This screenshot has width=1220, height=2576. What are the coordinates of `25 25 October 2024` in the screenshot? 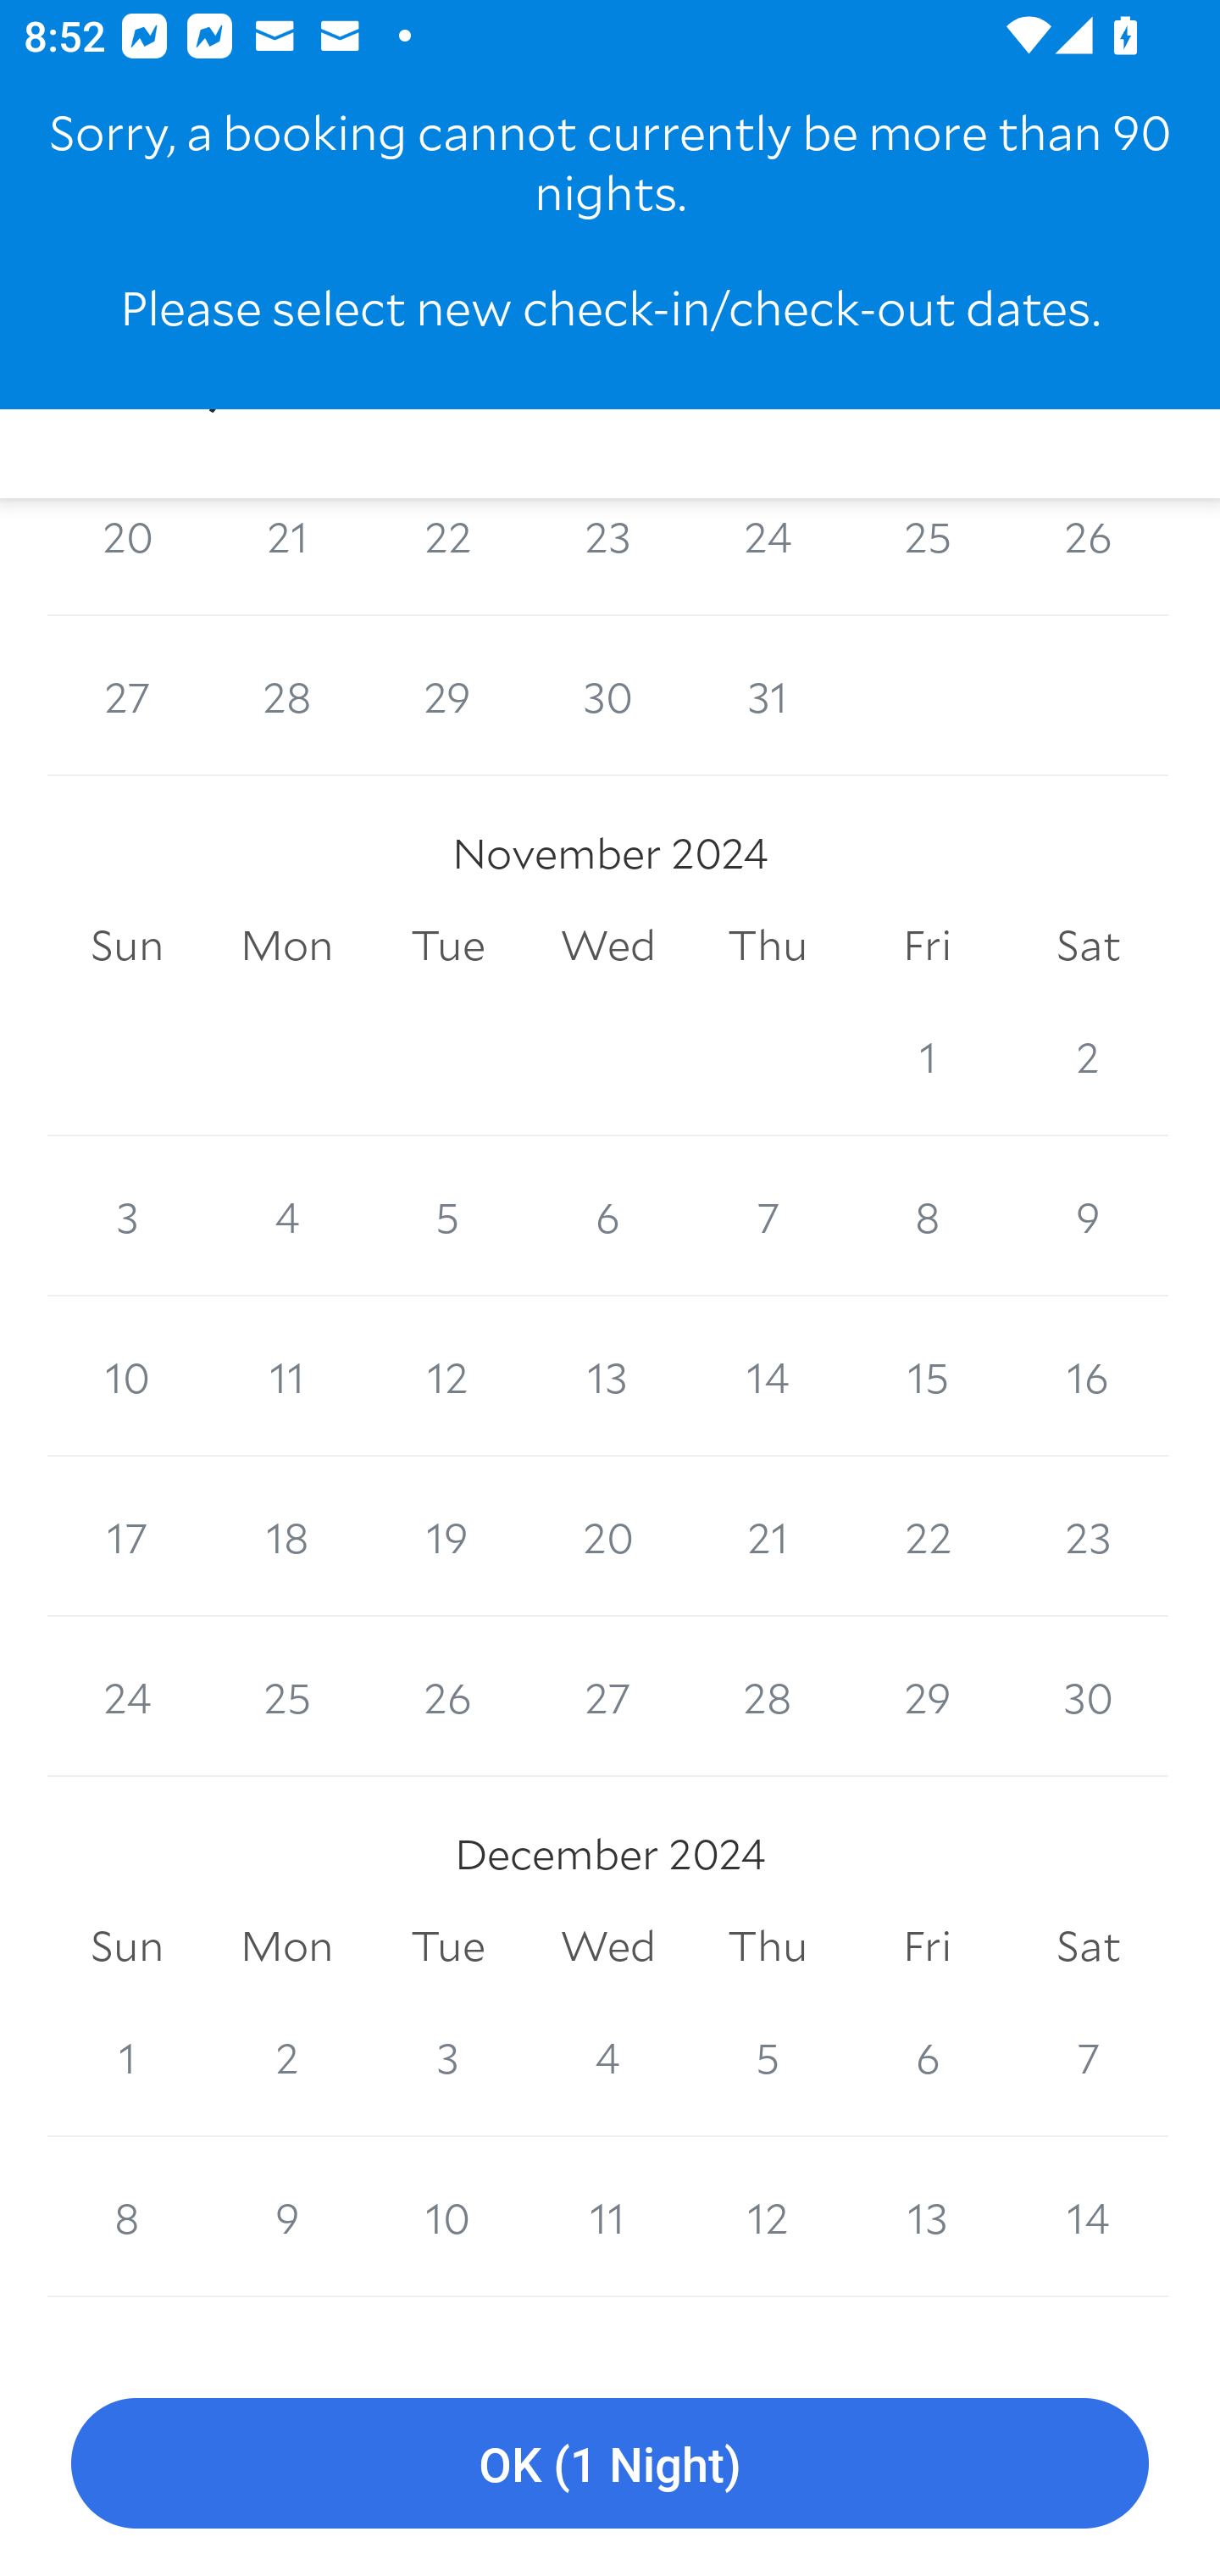 It's located at (927, 556).